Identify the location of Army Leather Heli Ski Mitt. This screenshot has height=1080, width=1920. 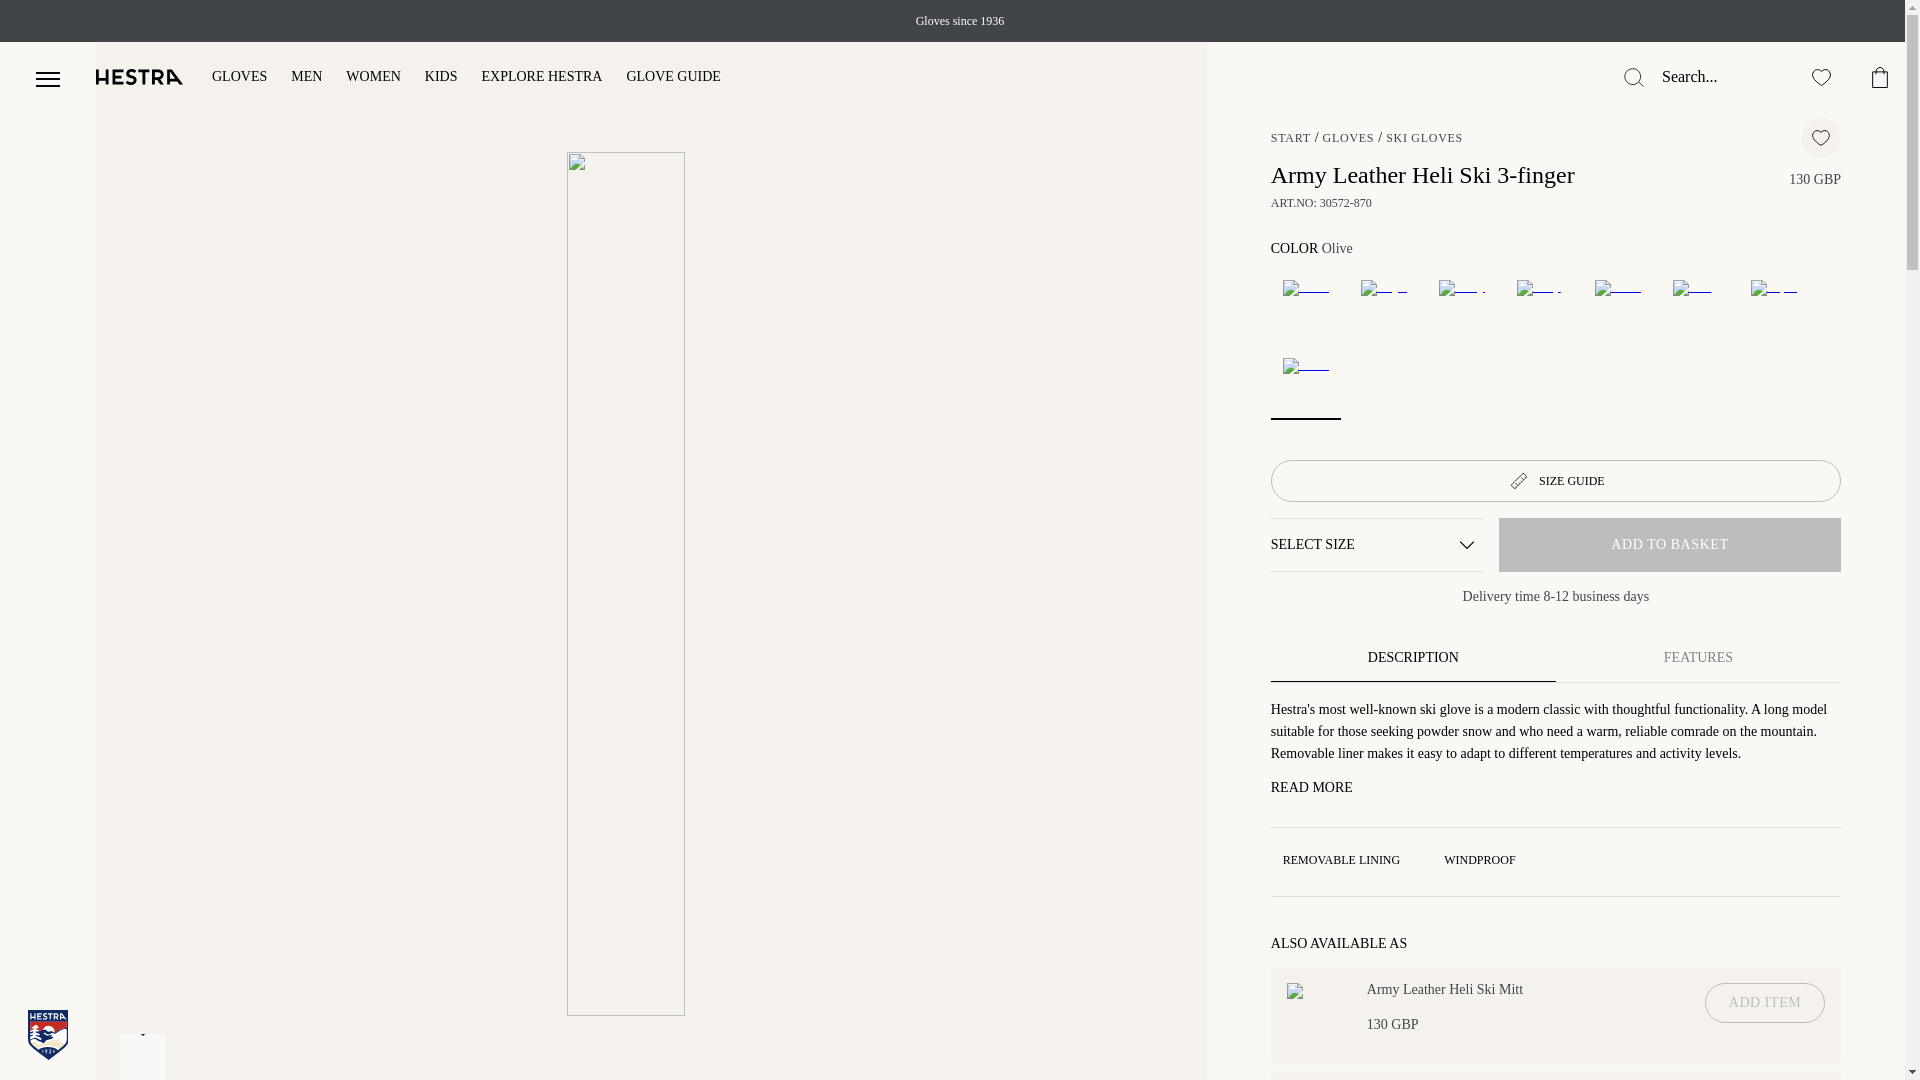
(1444, 989).